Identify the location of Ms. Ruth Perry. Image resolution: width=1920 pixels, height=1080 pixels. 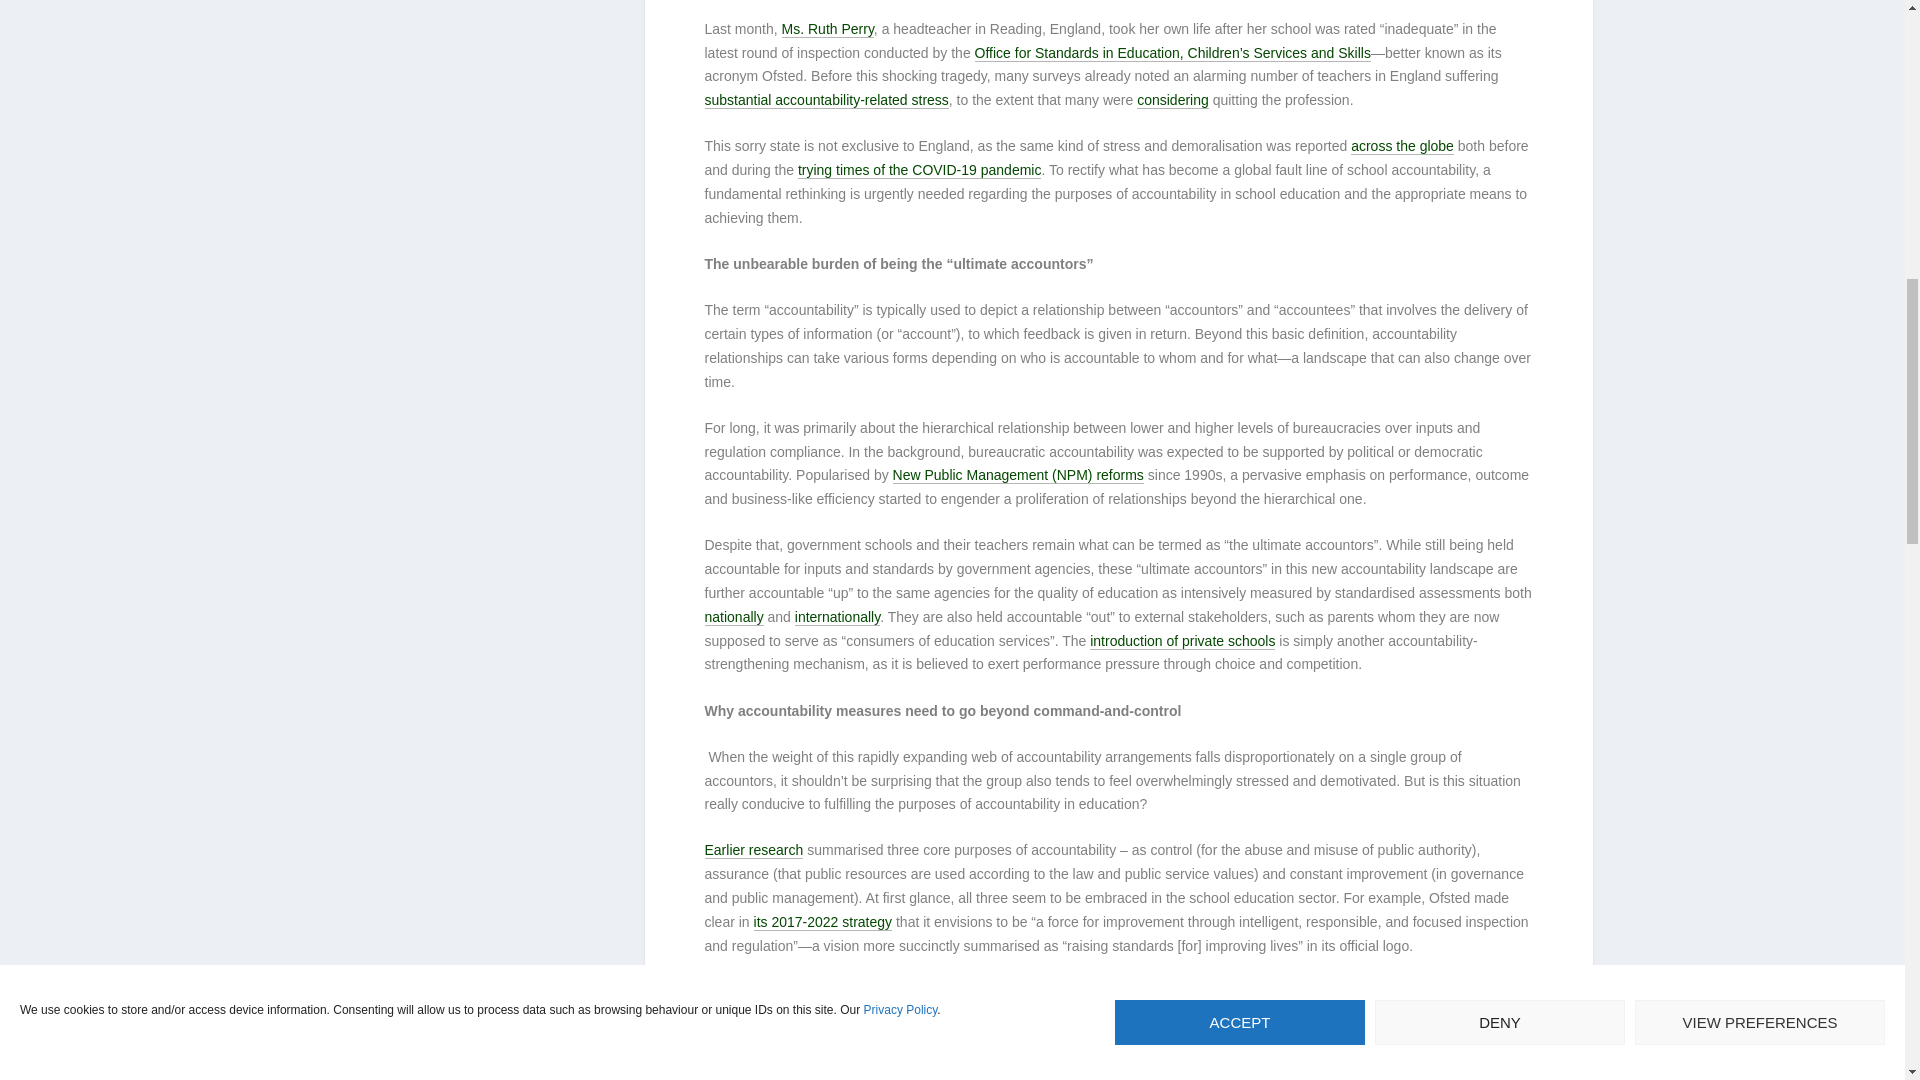
(827, 28).